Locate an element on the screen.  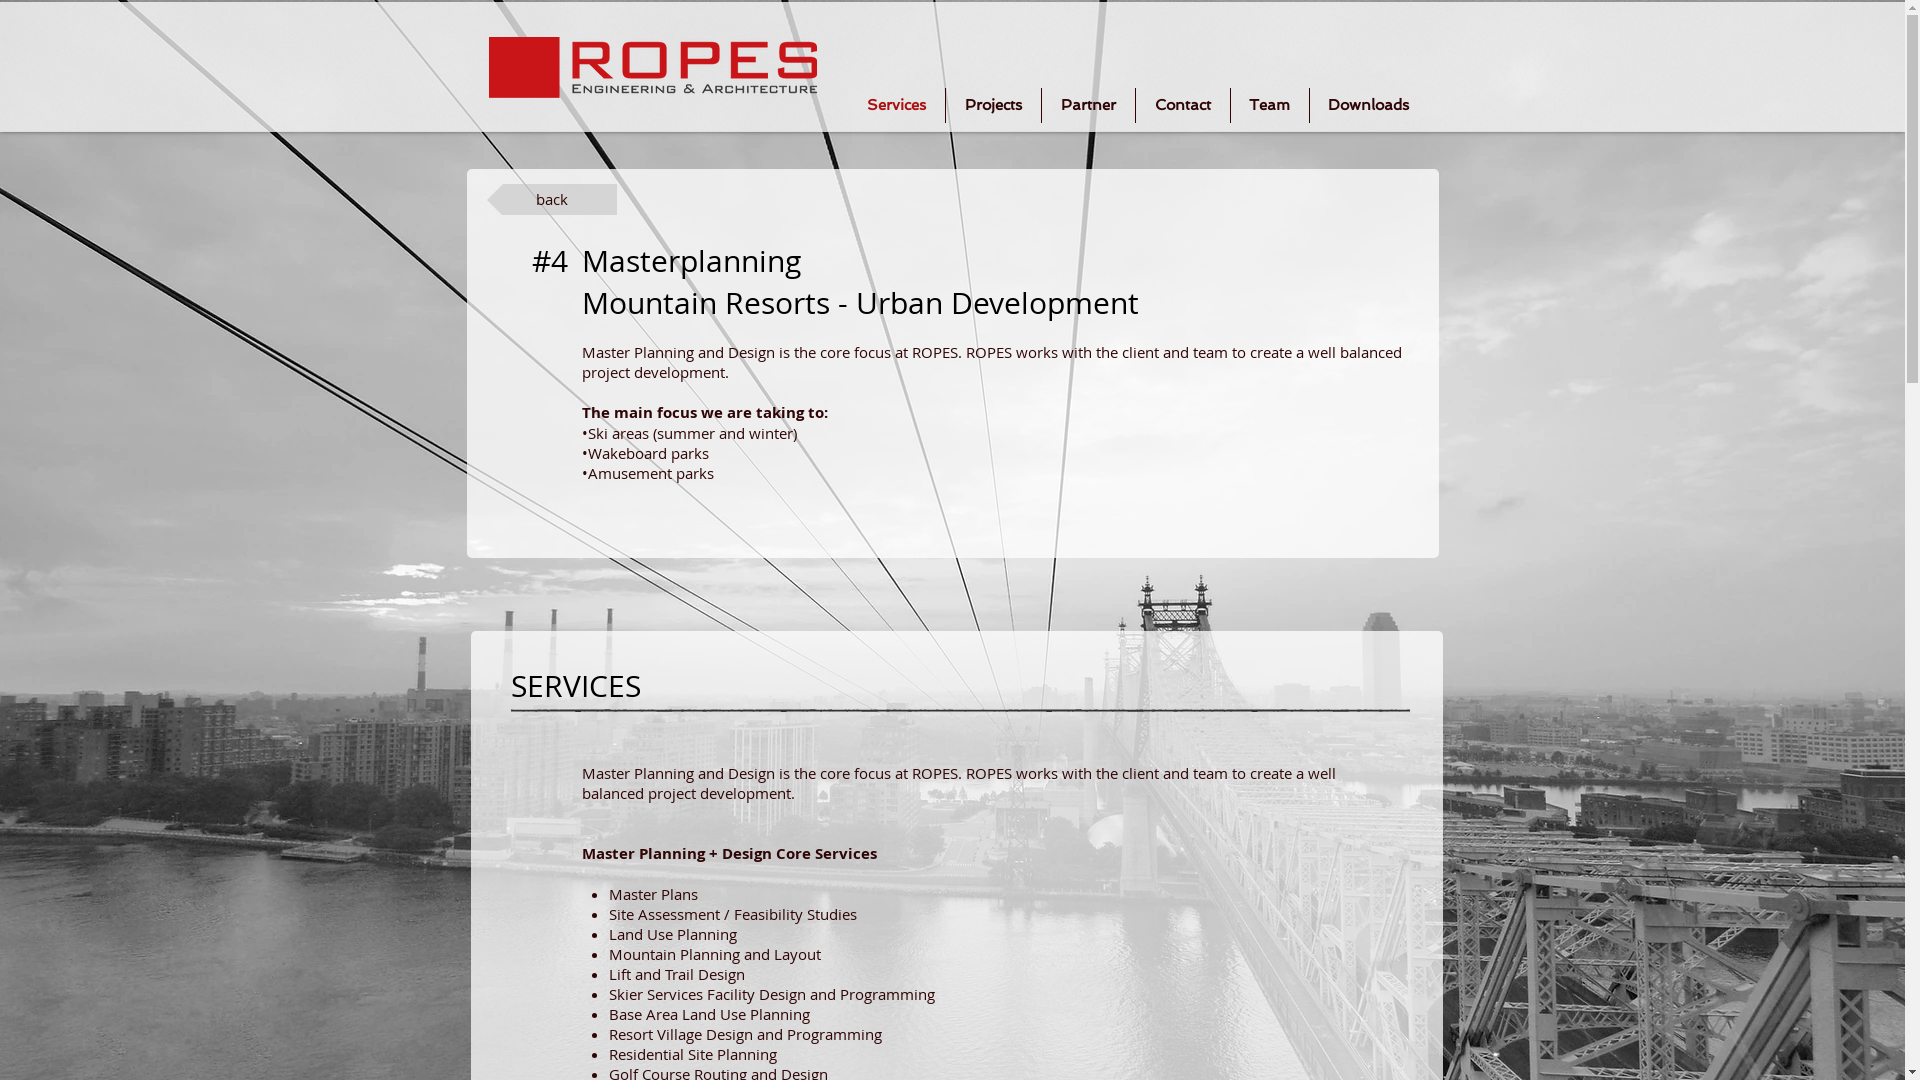
Projects is located at coordinates (994, 106).